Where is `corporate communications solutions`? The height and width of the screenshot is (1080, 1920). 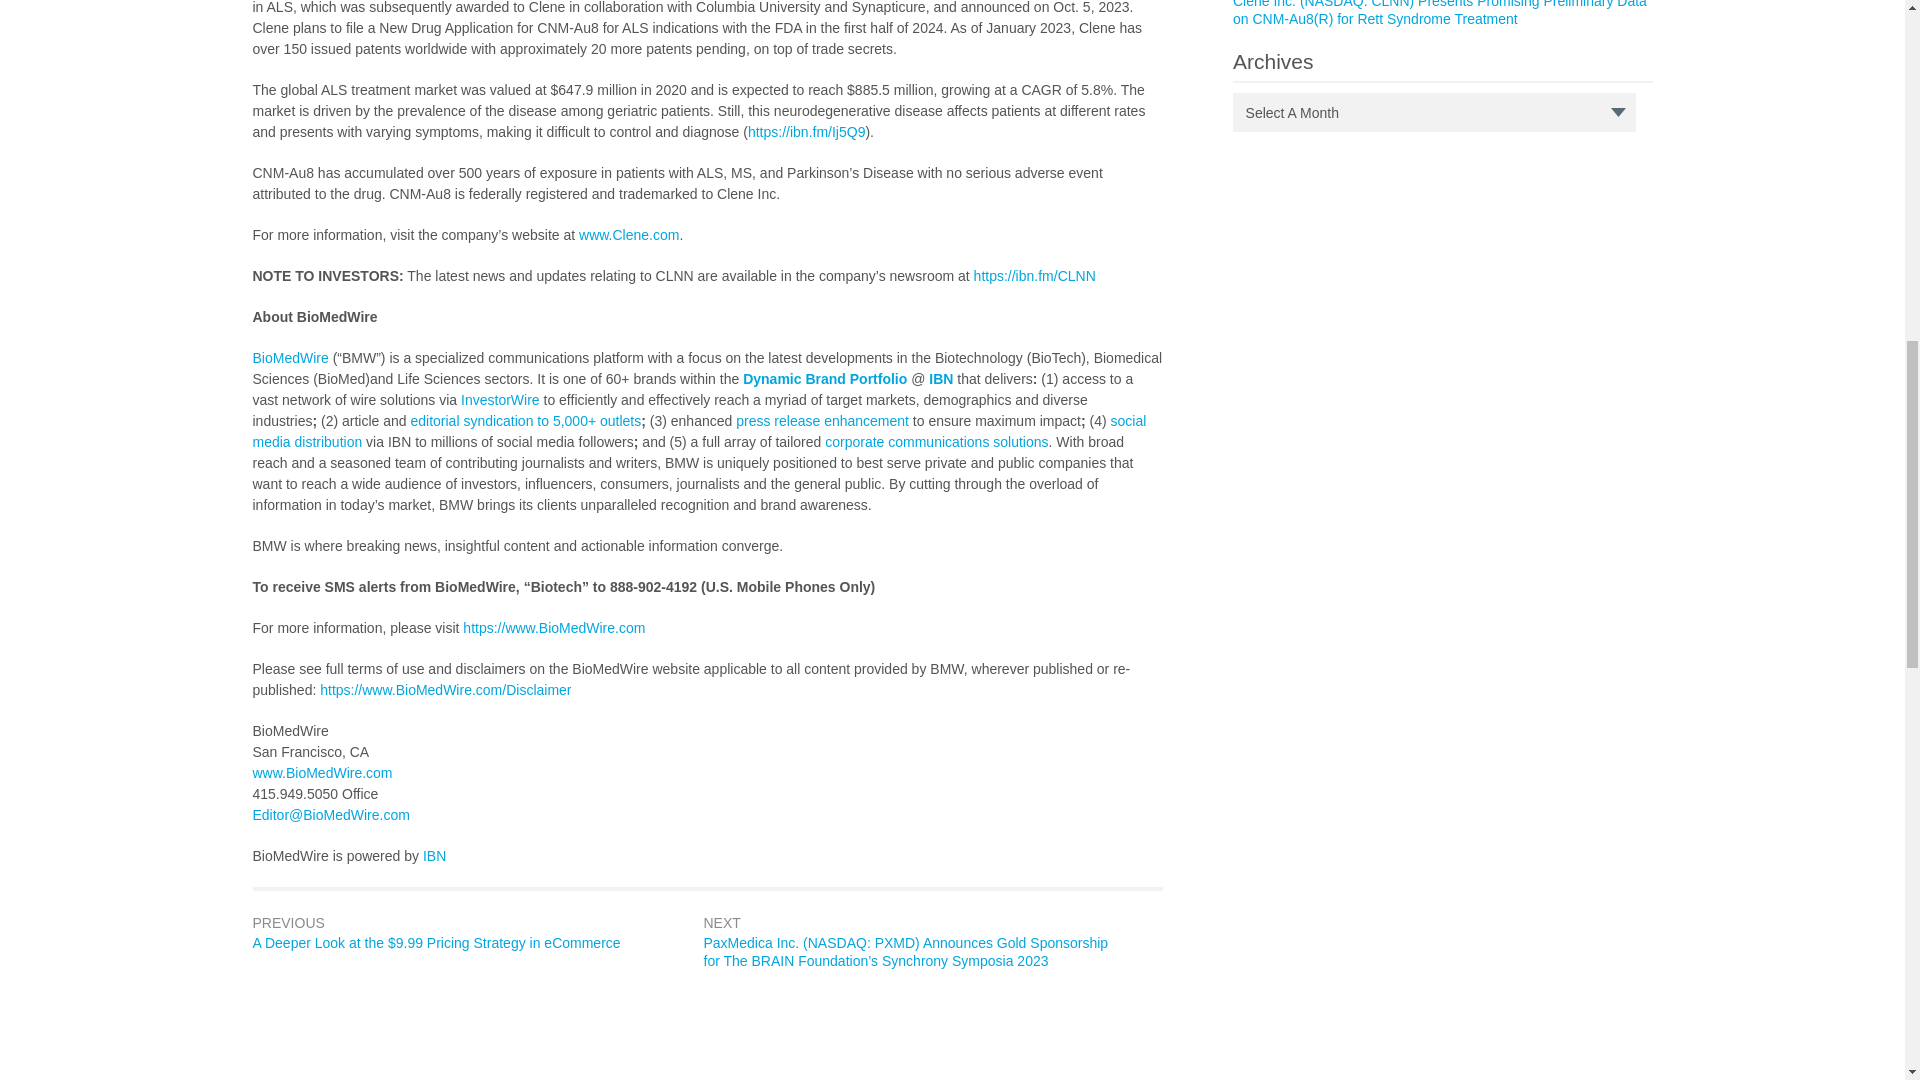
corporate communications solutions is located at coordinates (936, 442).